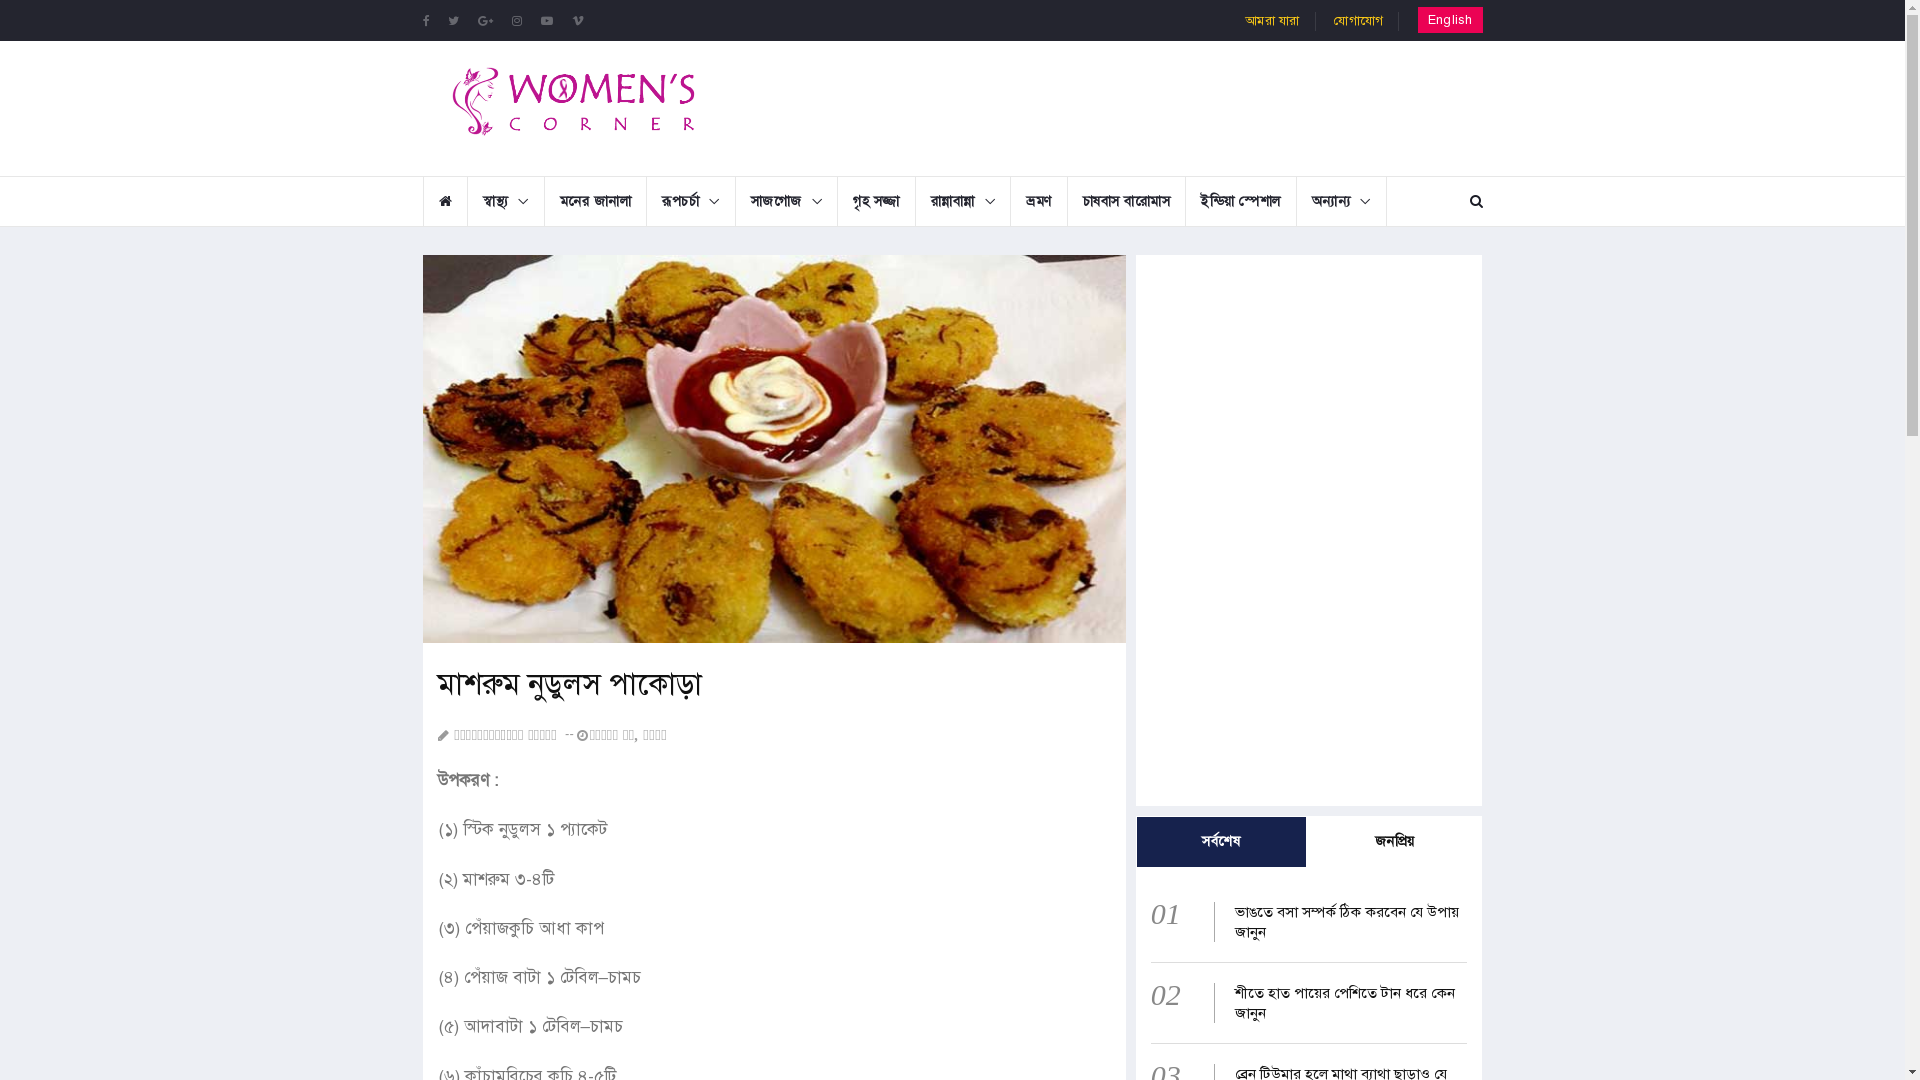 This screenshot has height=1080, width=1920. Describe the element at coordinates (1450, 20) in the screenshot. I see `English` at that location.